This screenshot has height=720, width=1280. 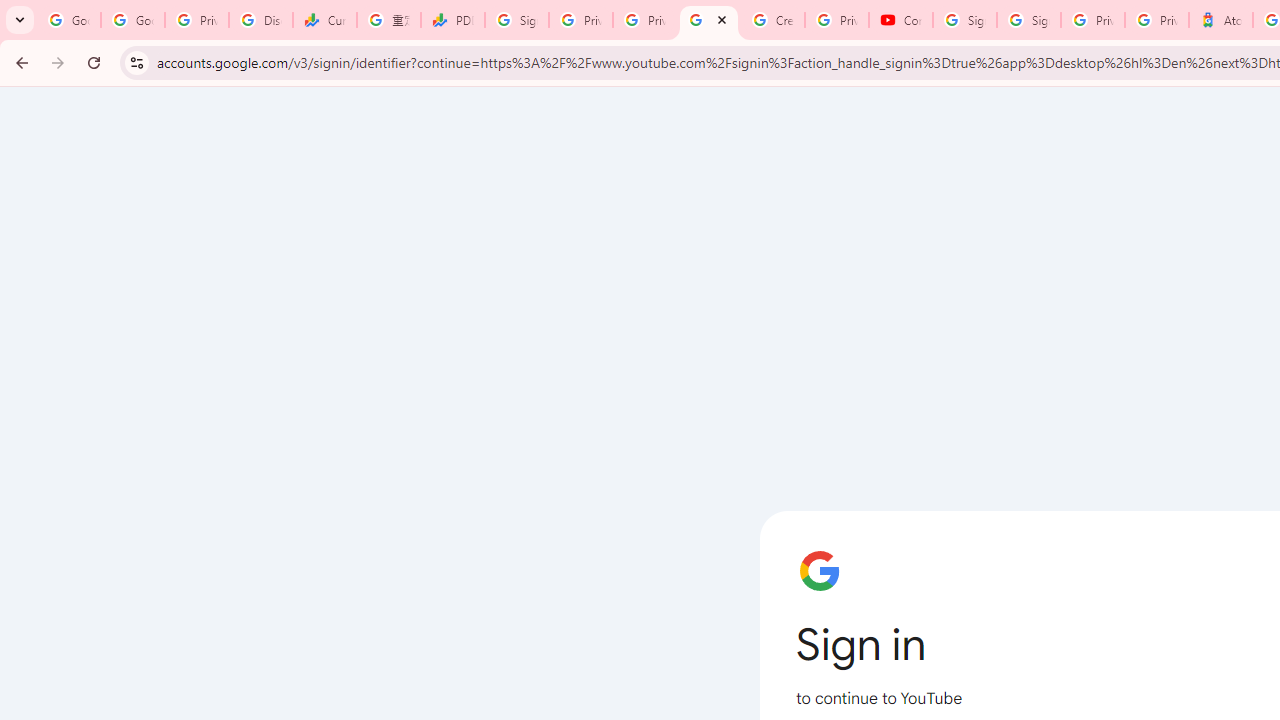 I want to click on Atour Hotel - Google hotels, so click(x=1221, y=20).